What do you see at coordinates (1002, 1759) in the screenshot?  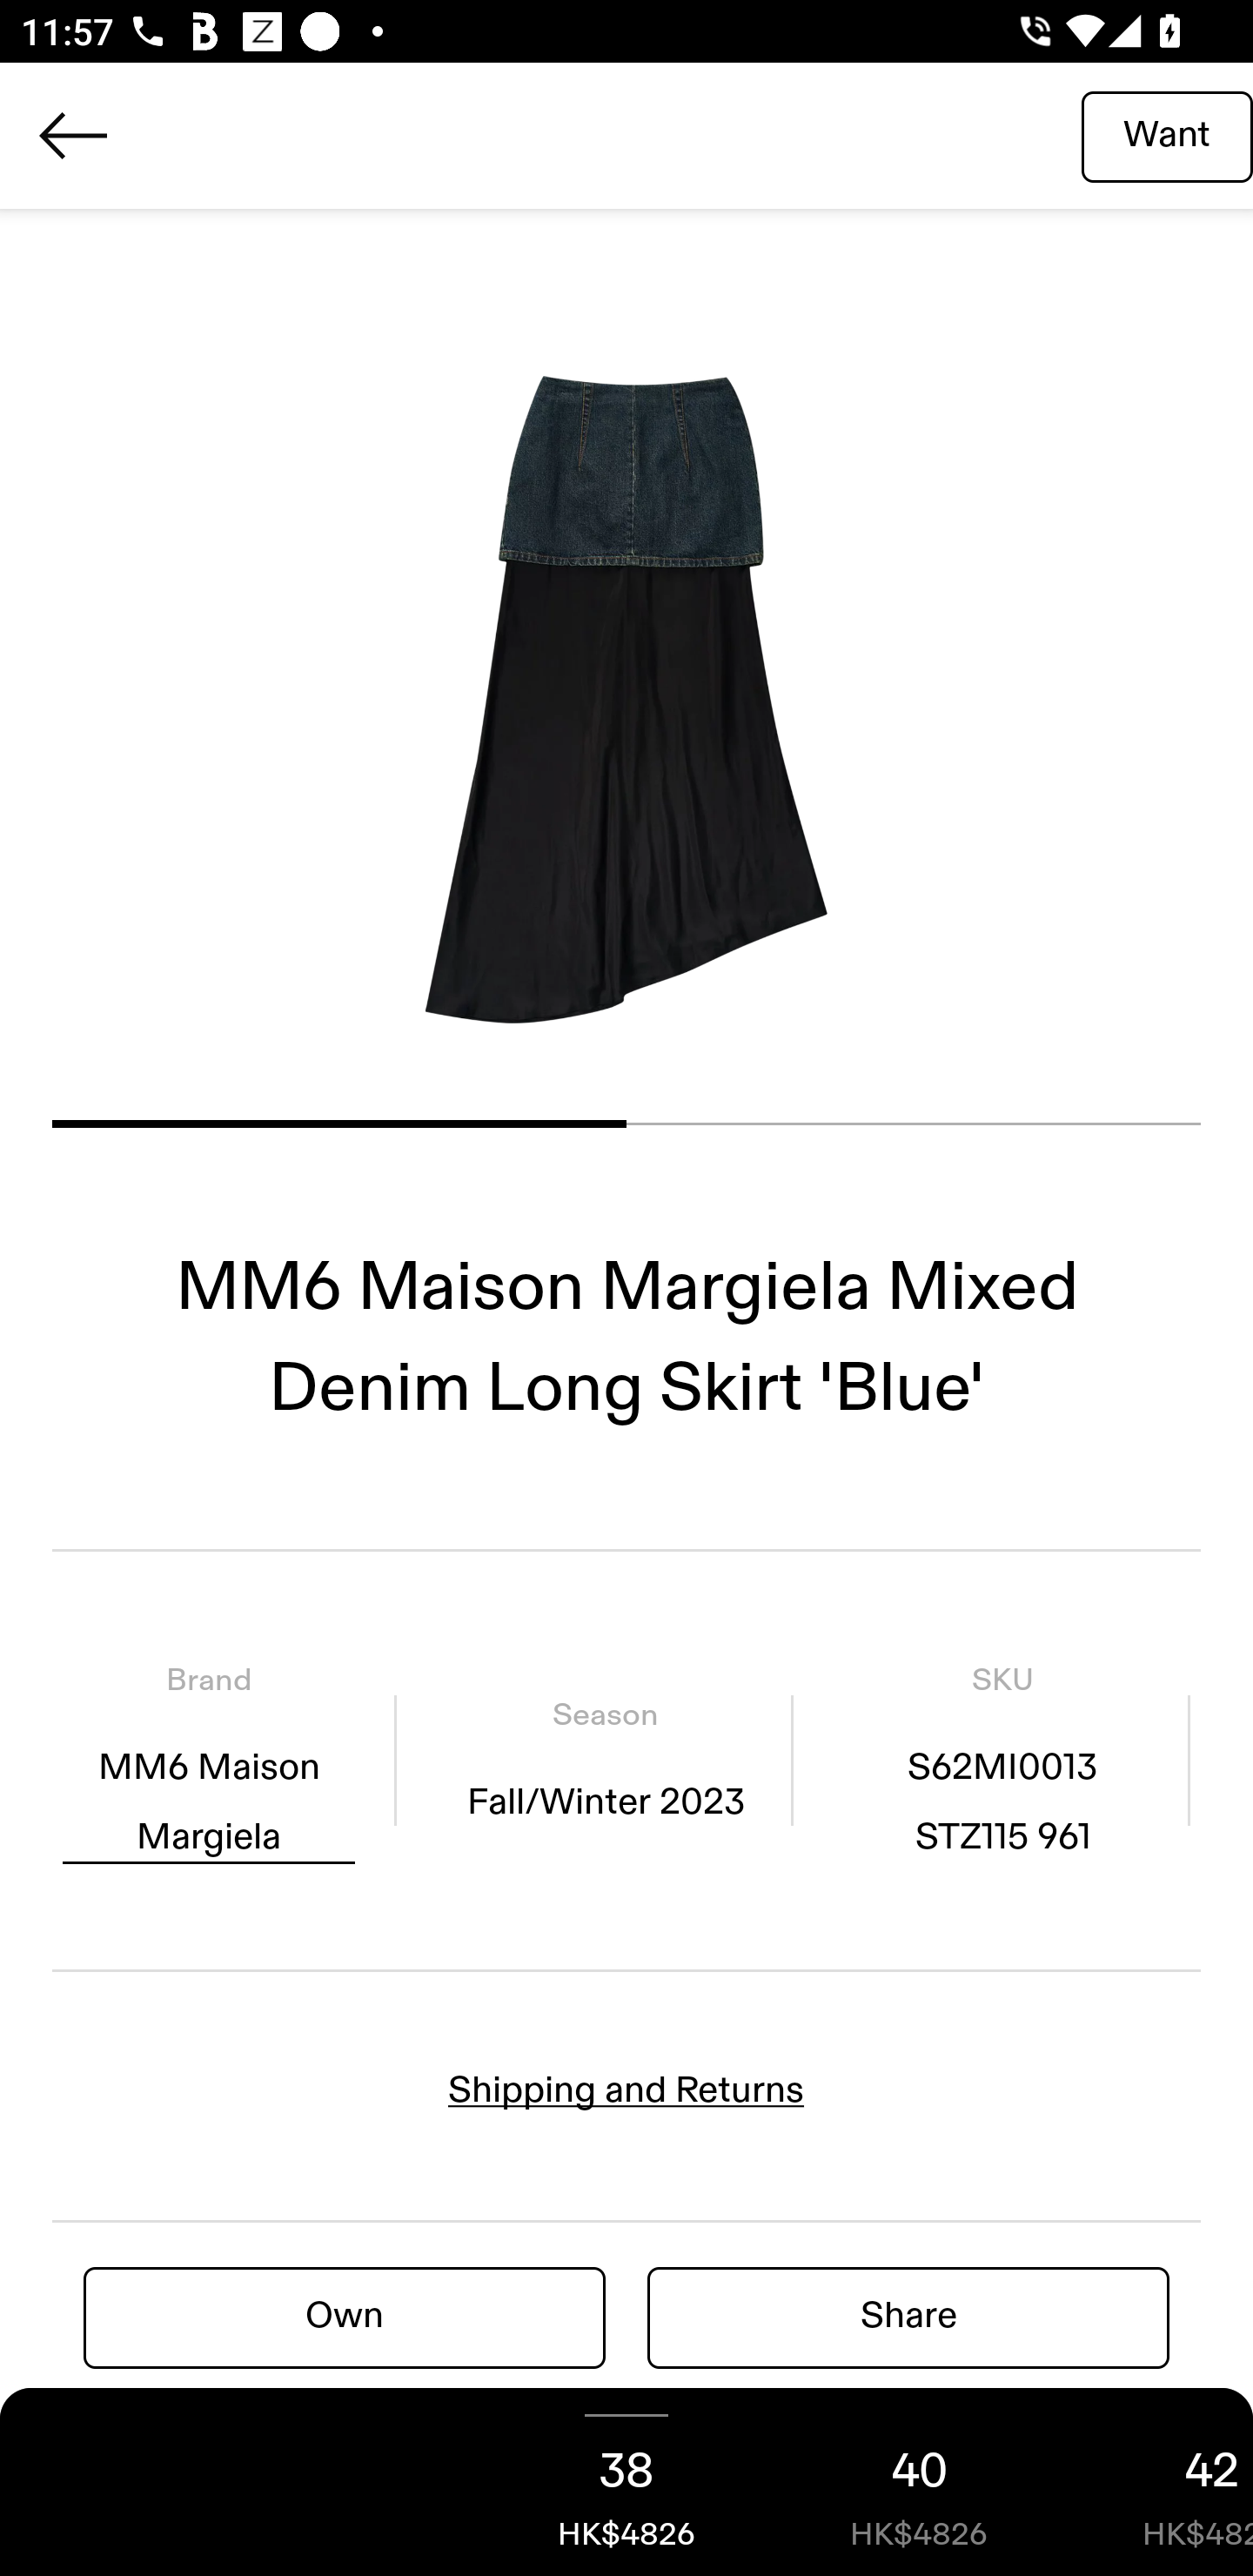 I see `SKU S62MI0013 STZ115 961` at bounding box center [1002, 1759].